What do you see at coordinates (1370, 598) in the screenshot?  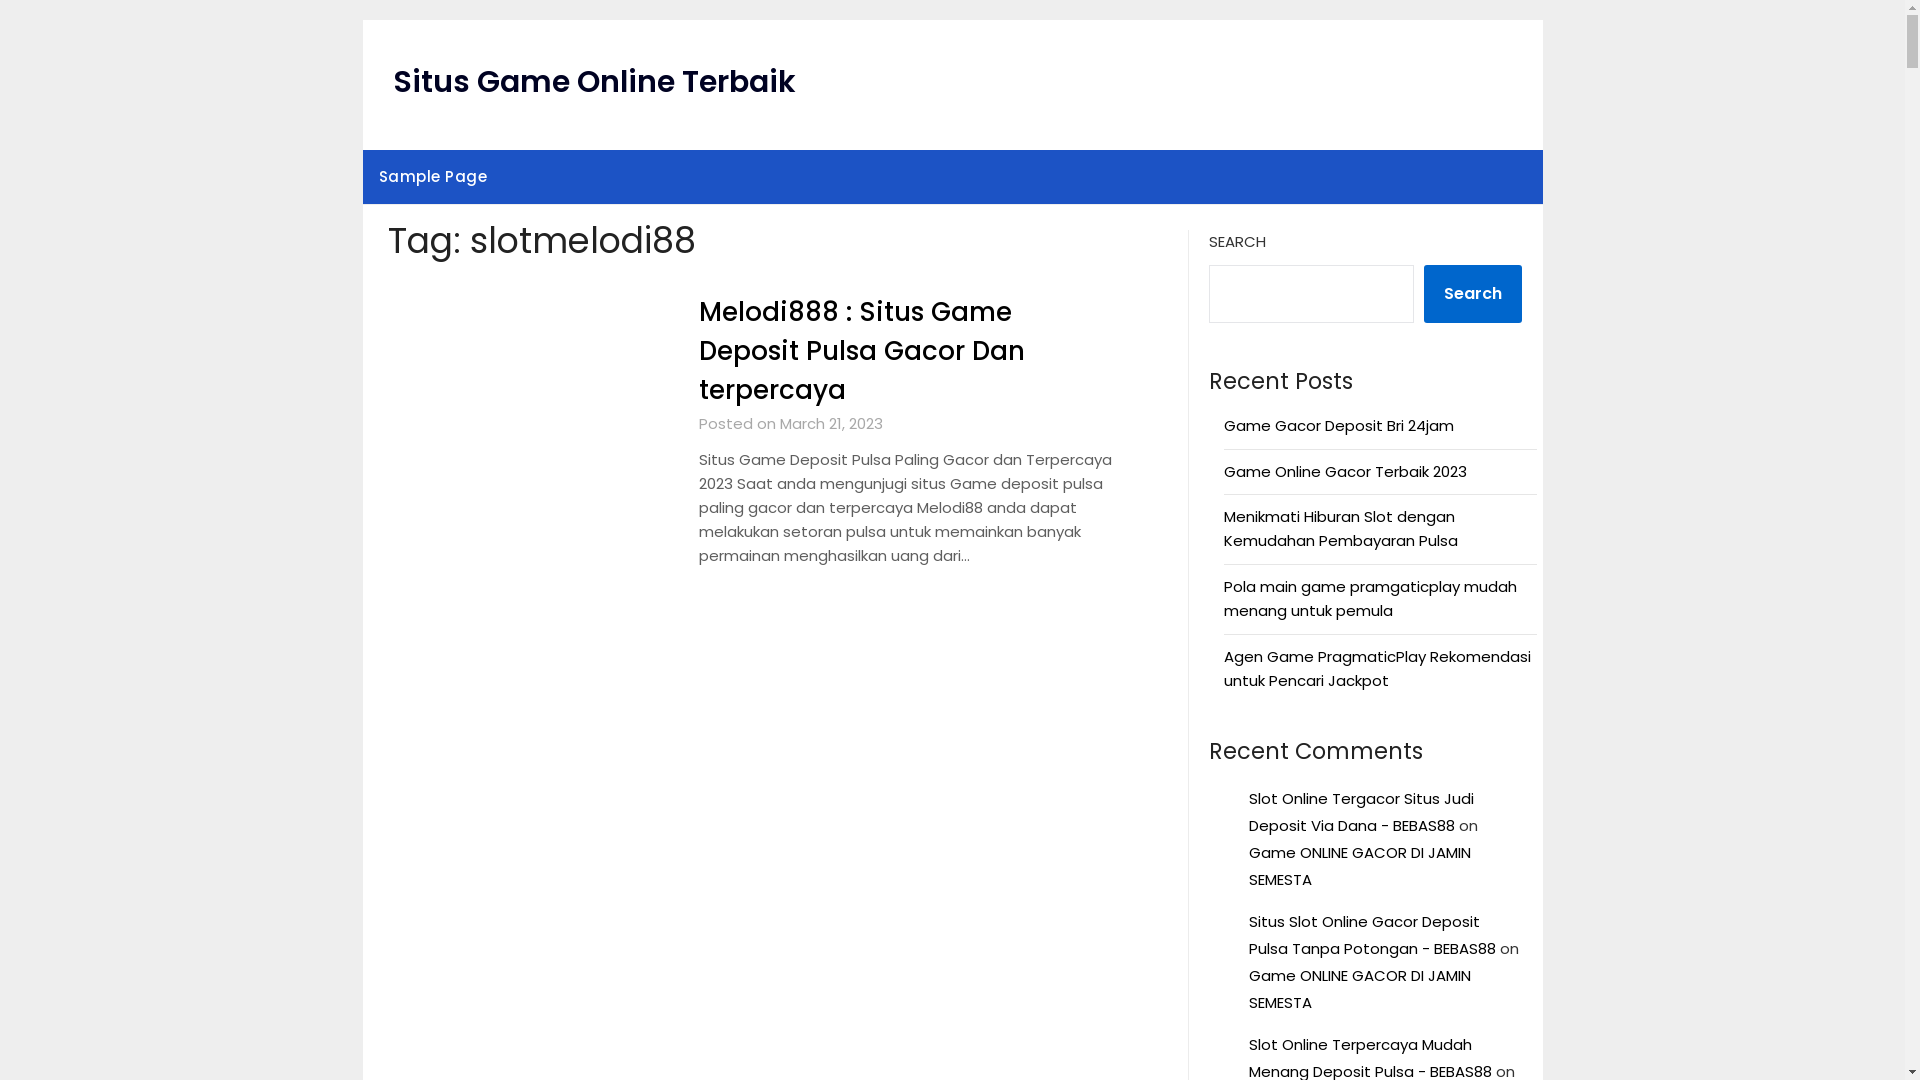 I see `Pola main game pramgaticplay mudah menang untuk pemula` at bounding box center [1370, 598].